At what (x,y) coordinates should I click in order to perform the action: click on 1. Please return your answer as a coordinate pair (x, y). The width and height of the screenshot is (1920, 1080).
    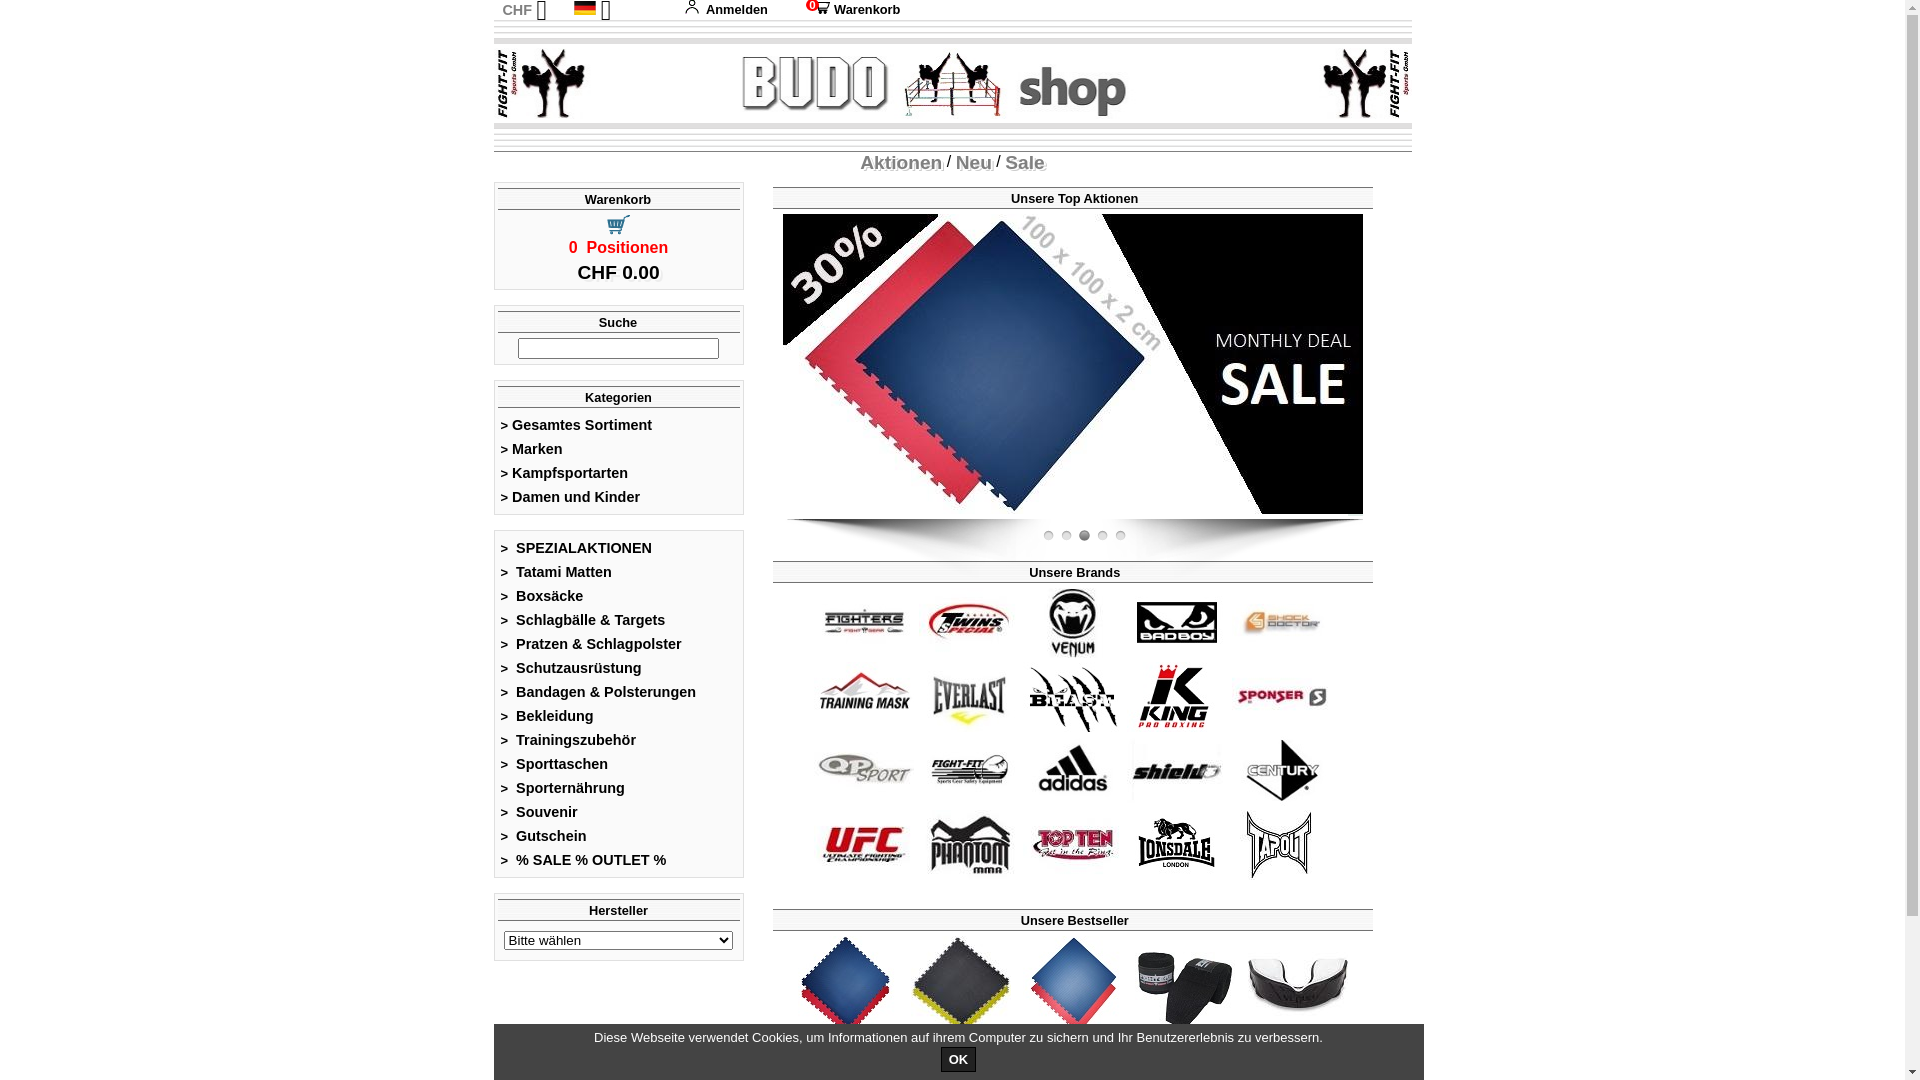
    Looking at the image, I should click on (1120, 536).